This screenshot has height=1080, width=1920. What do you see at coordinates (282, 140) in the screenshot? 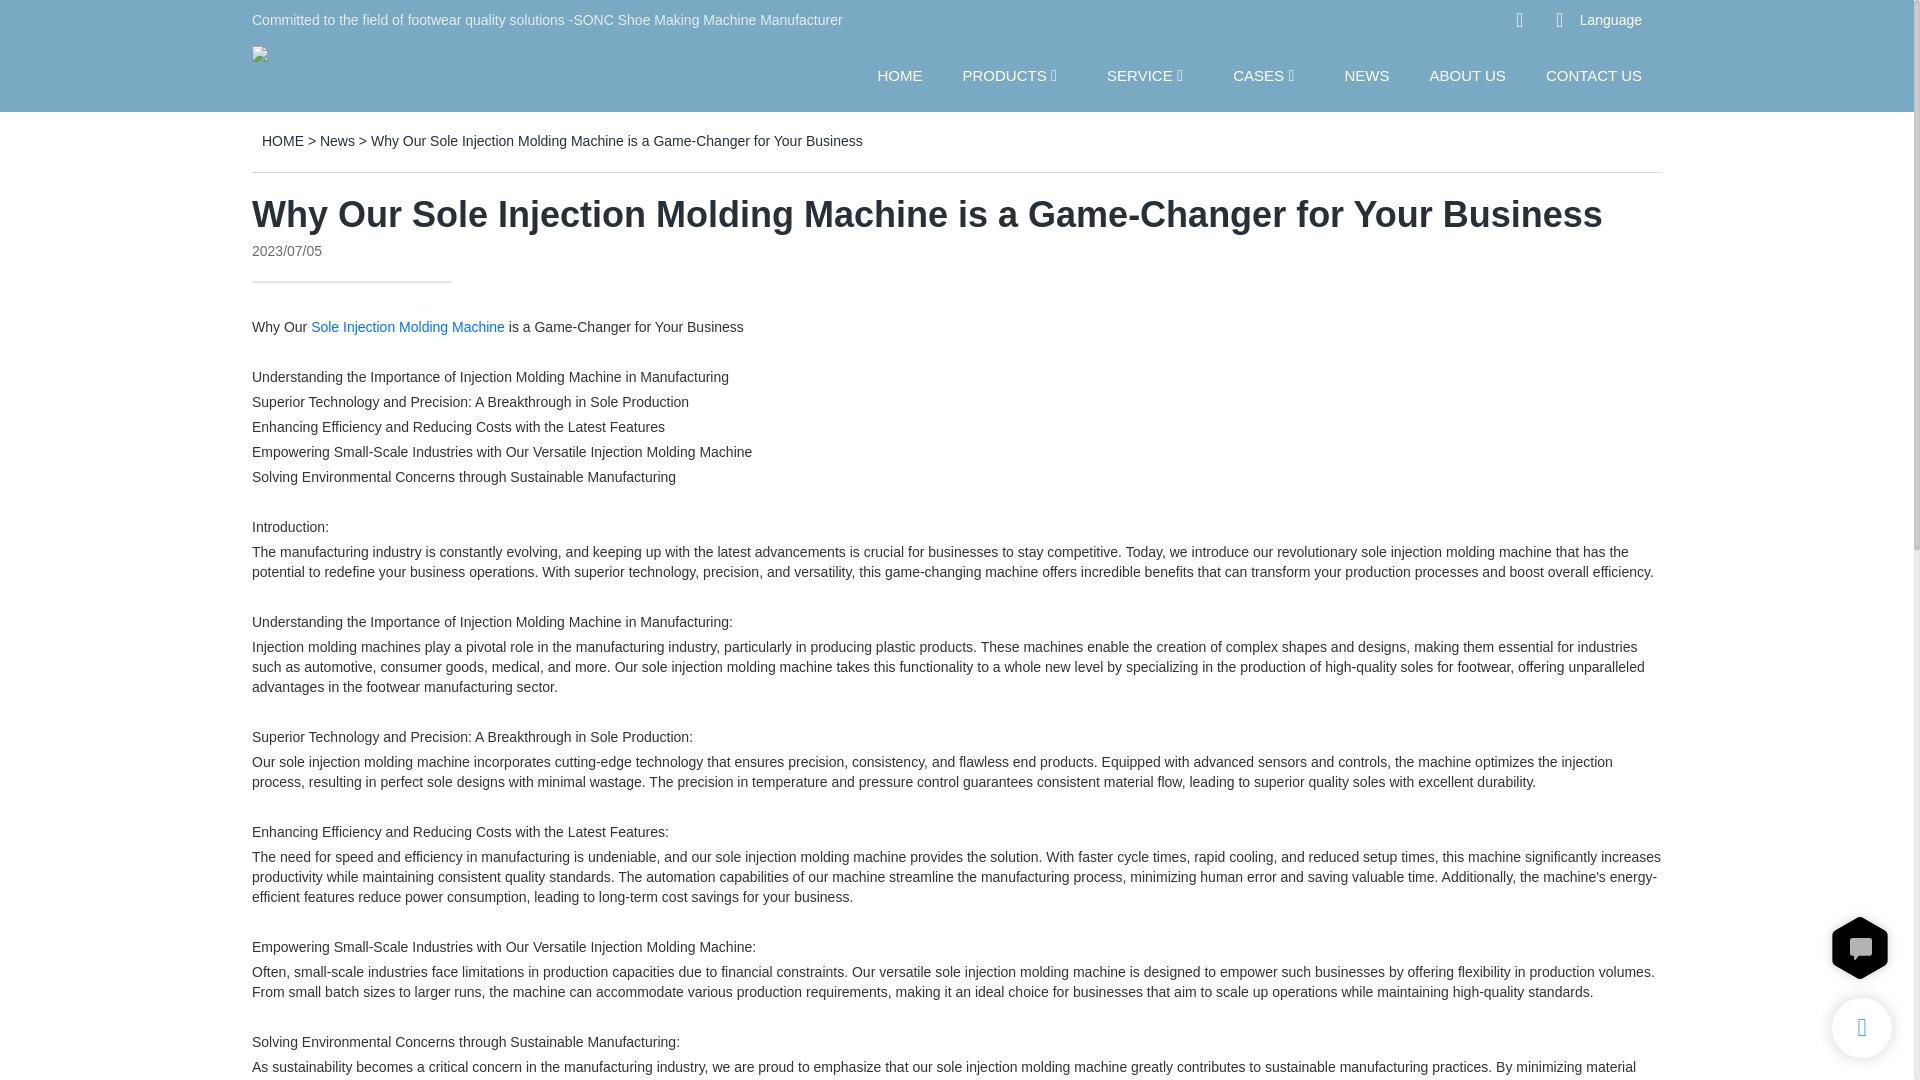
I see `HOME` at bounding box center [282, 140].